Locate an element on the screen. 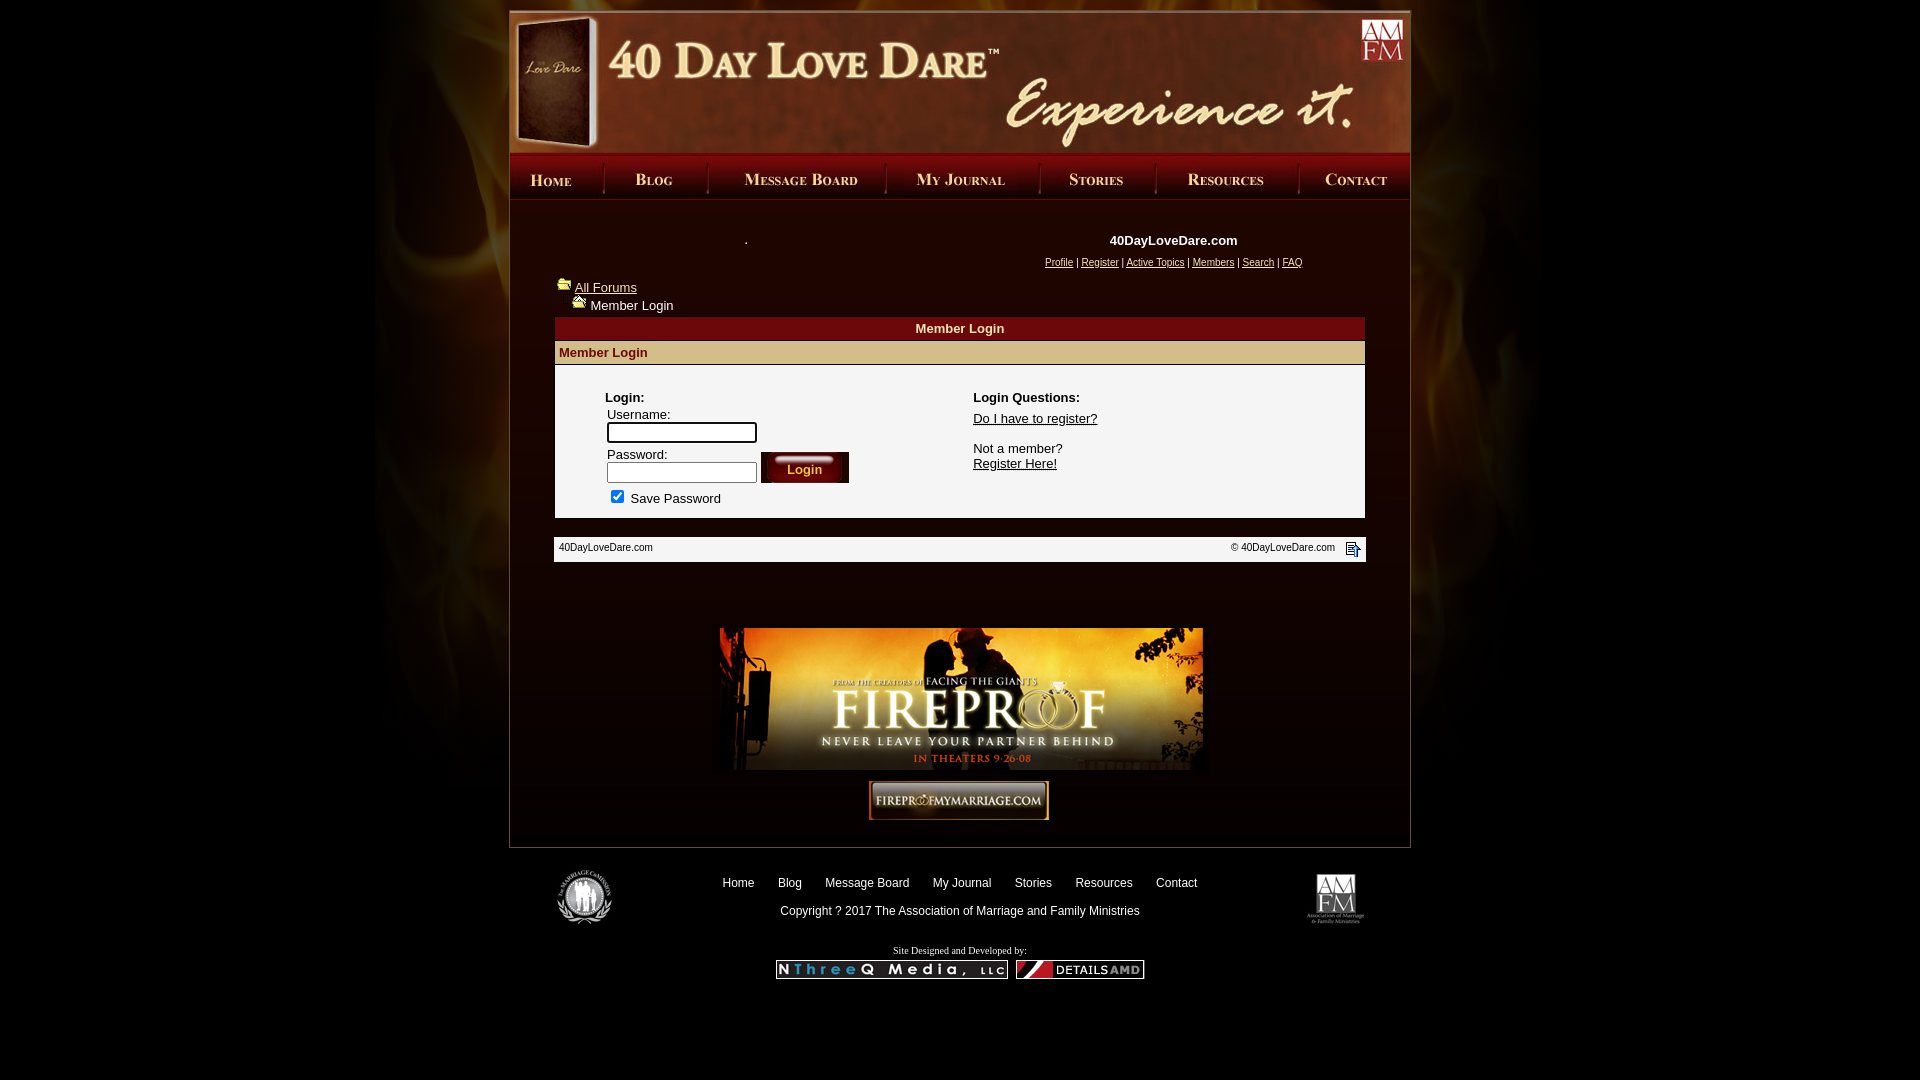 The height and width of the screenshot is (1080, 1920). michael kors handbags outlet is located at coordinates (992, 1009).